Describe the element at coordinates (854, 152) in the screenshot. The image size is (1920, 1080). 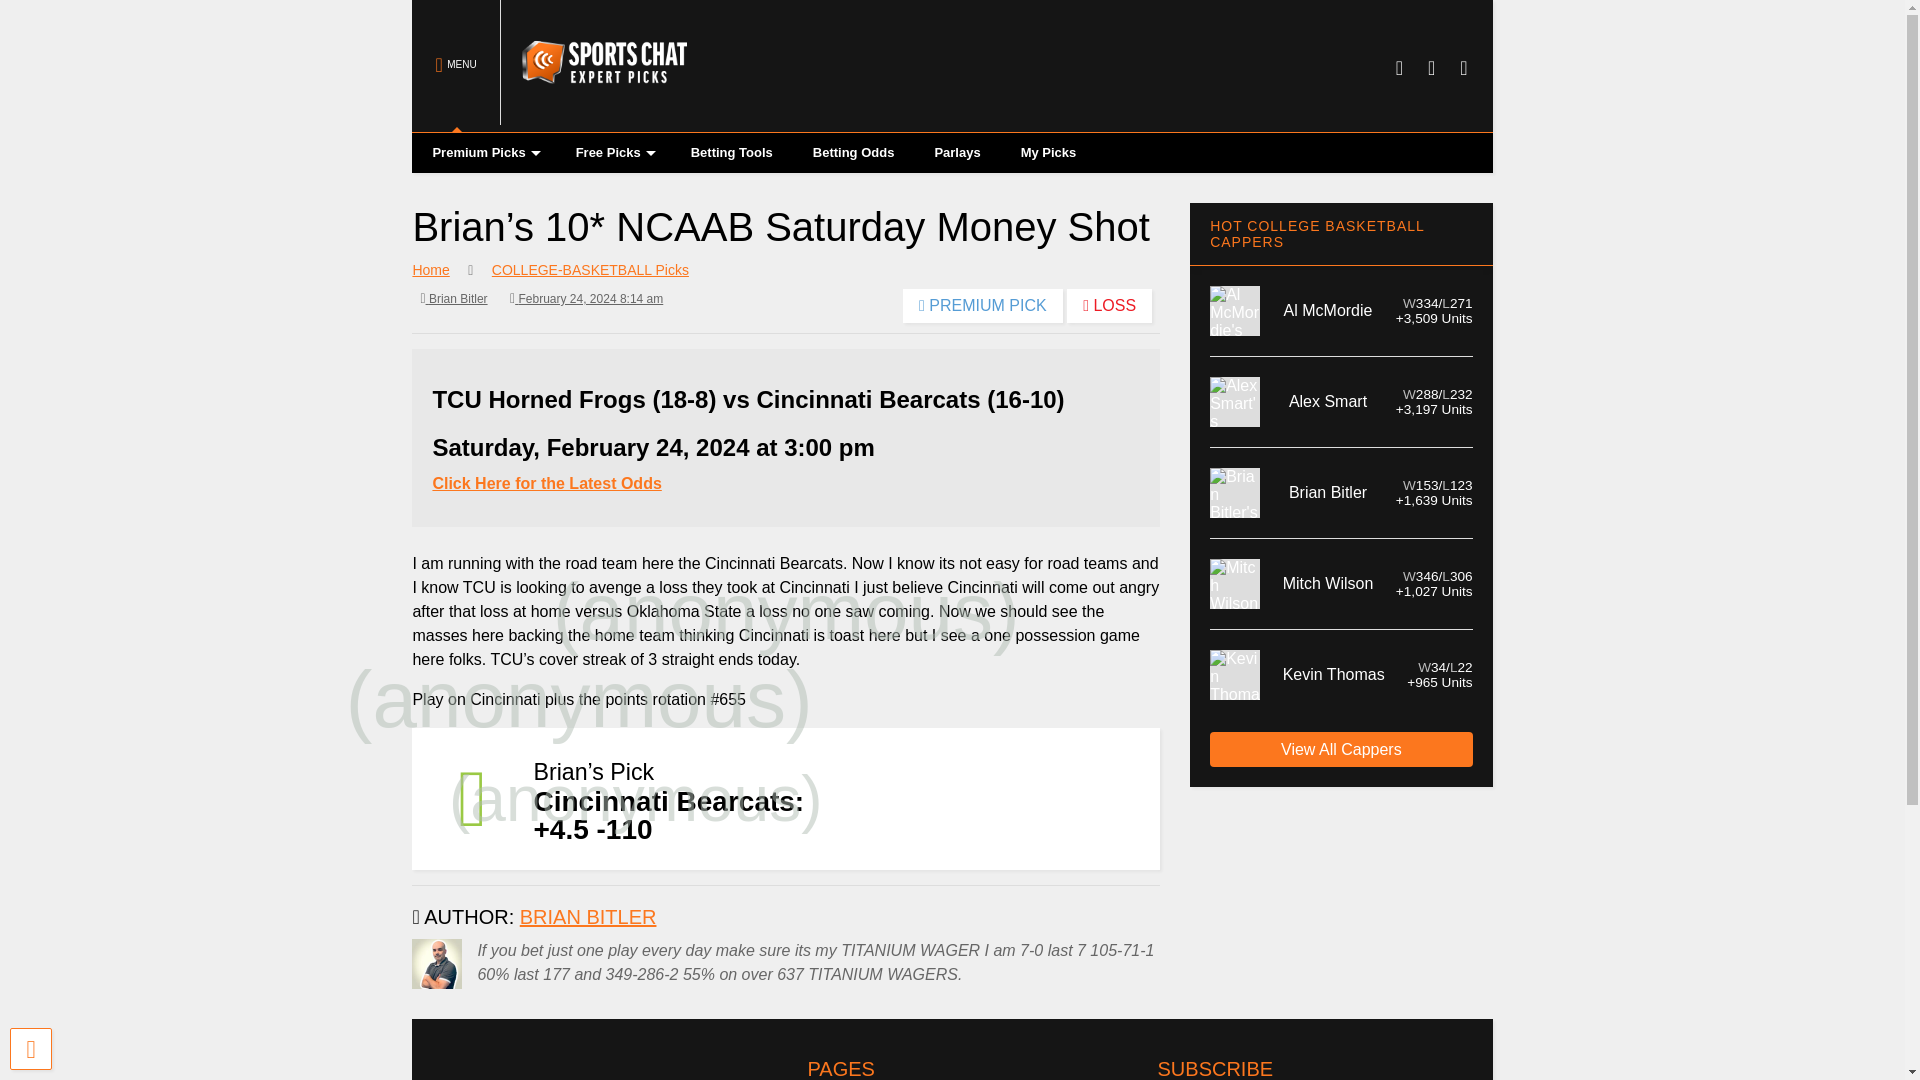
I see `Betting Odds` at that location.